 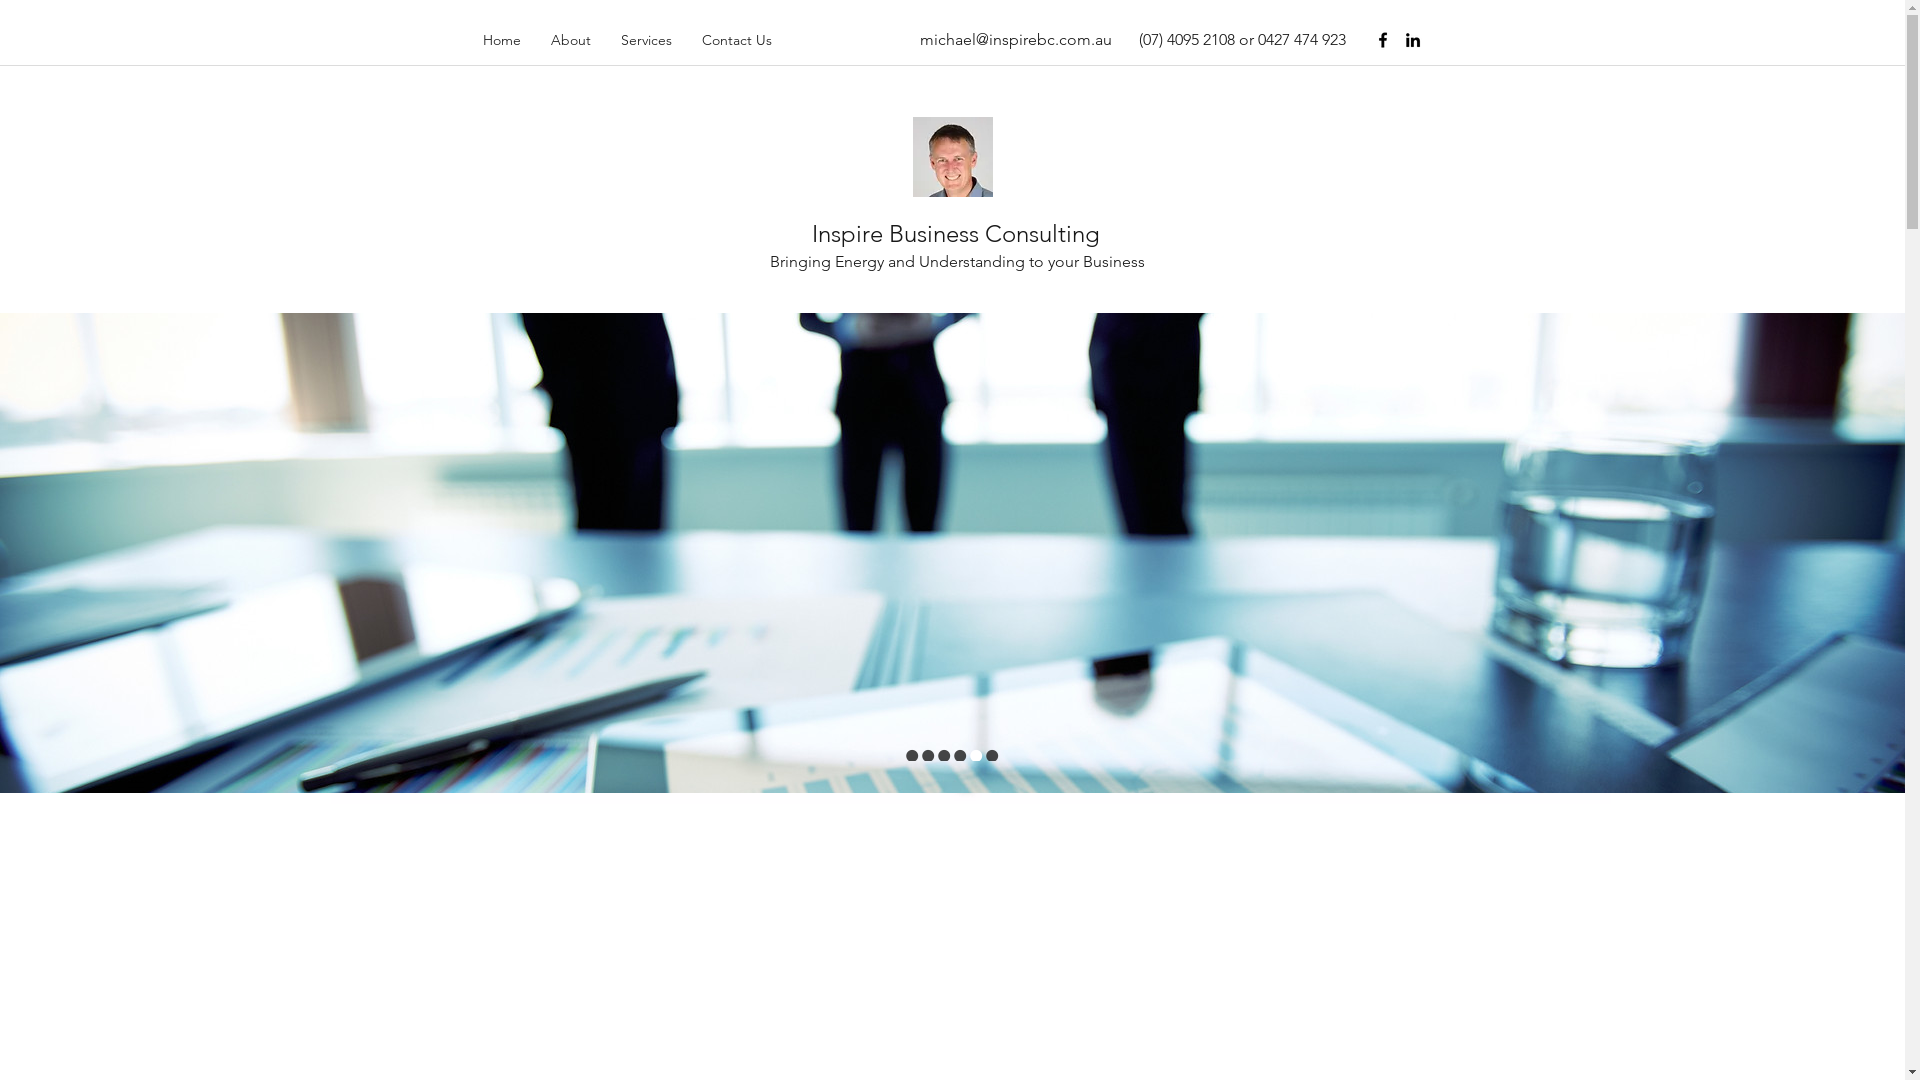 What do you see at coordinates (502, 40) in the screenshot?
I see `Home` at bounding box center [502, 40].